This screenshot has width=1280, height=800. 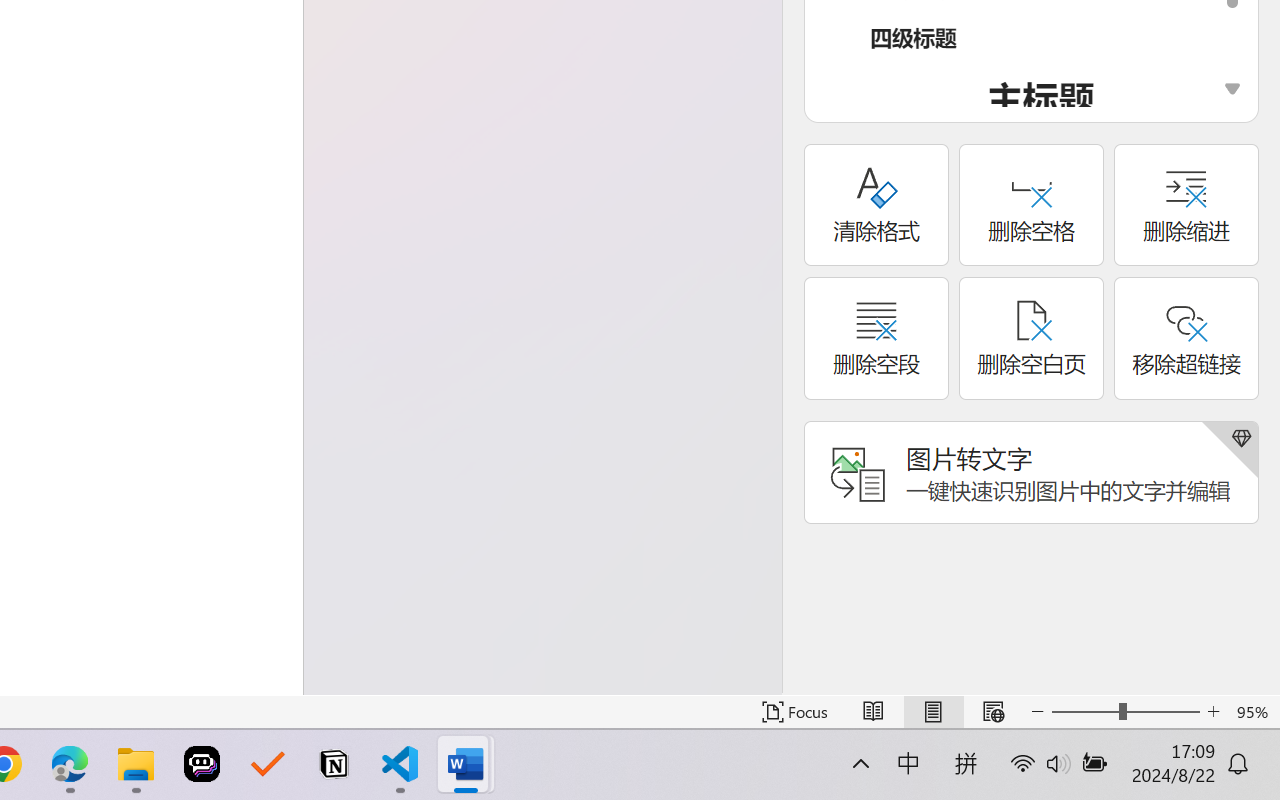 What do you see at coordinates (1254, 712) in the screenshot?
I see `Zoom 95%` at bounding box center [1254, 712].